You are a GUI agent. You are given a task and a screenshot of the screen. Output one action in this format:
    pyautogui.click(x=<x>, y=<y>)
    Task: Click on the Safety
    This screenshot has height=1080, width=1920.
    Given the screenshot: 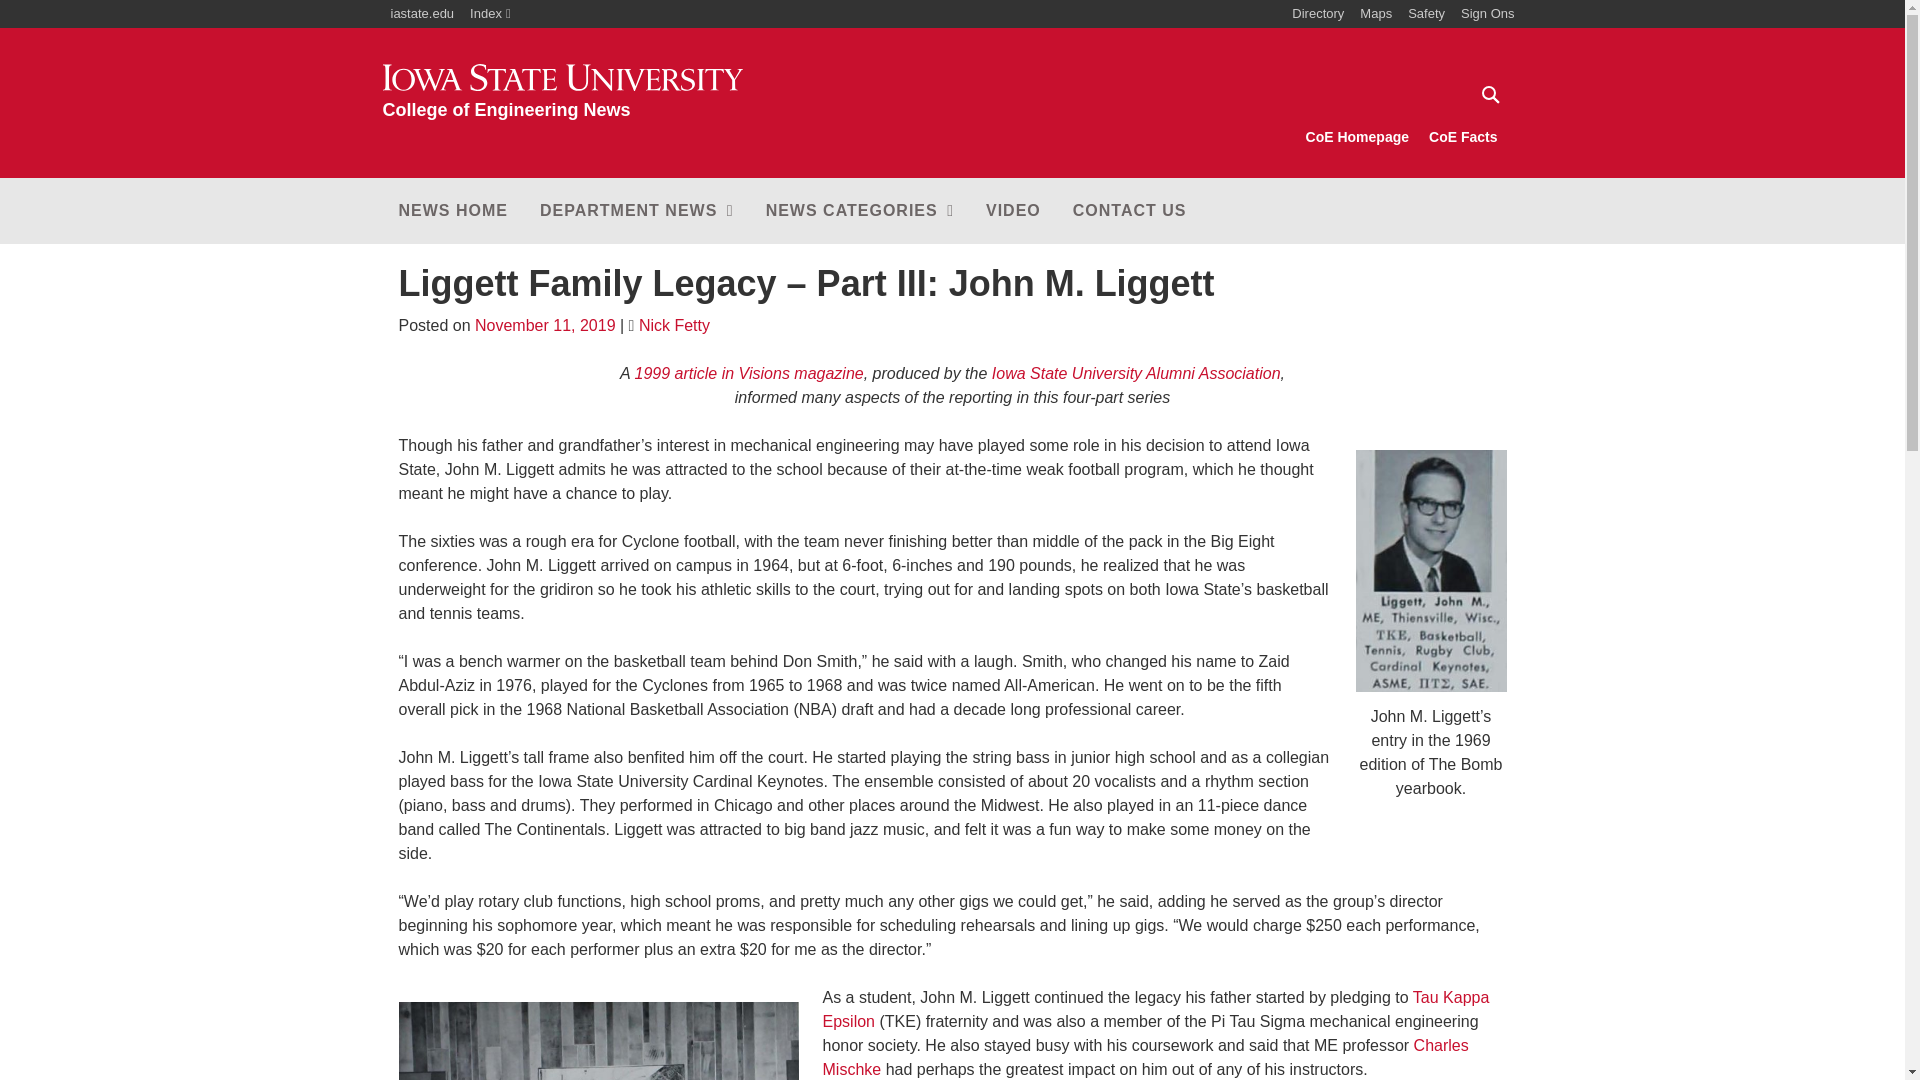 What is the action you would take?
    pyautogui.click(x=452, y=211)
    